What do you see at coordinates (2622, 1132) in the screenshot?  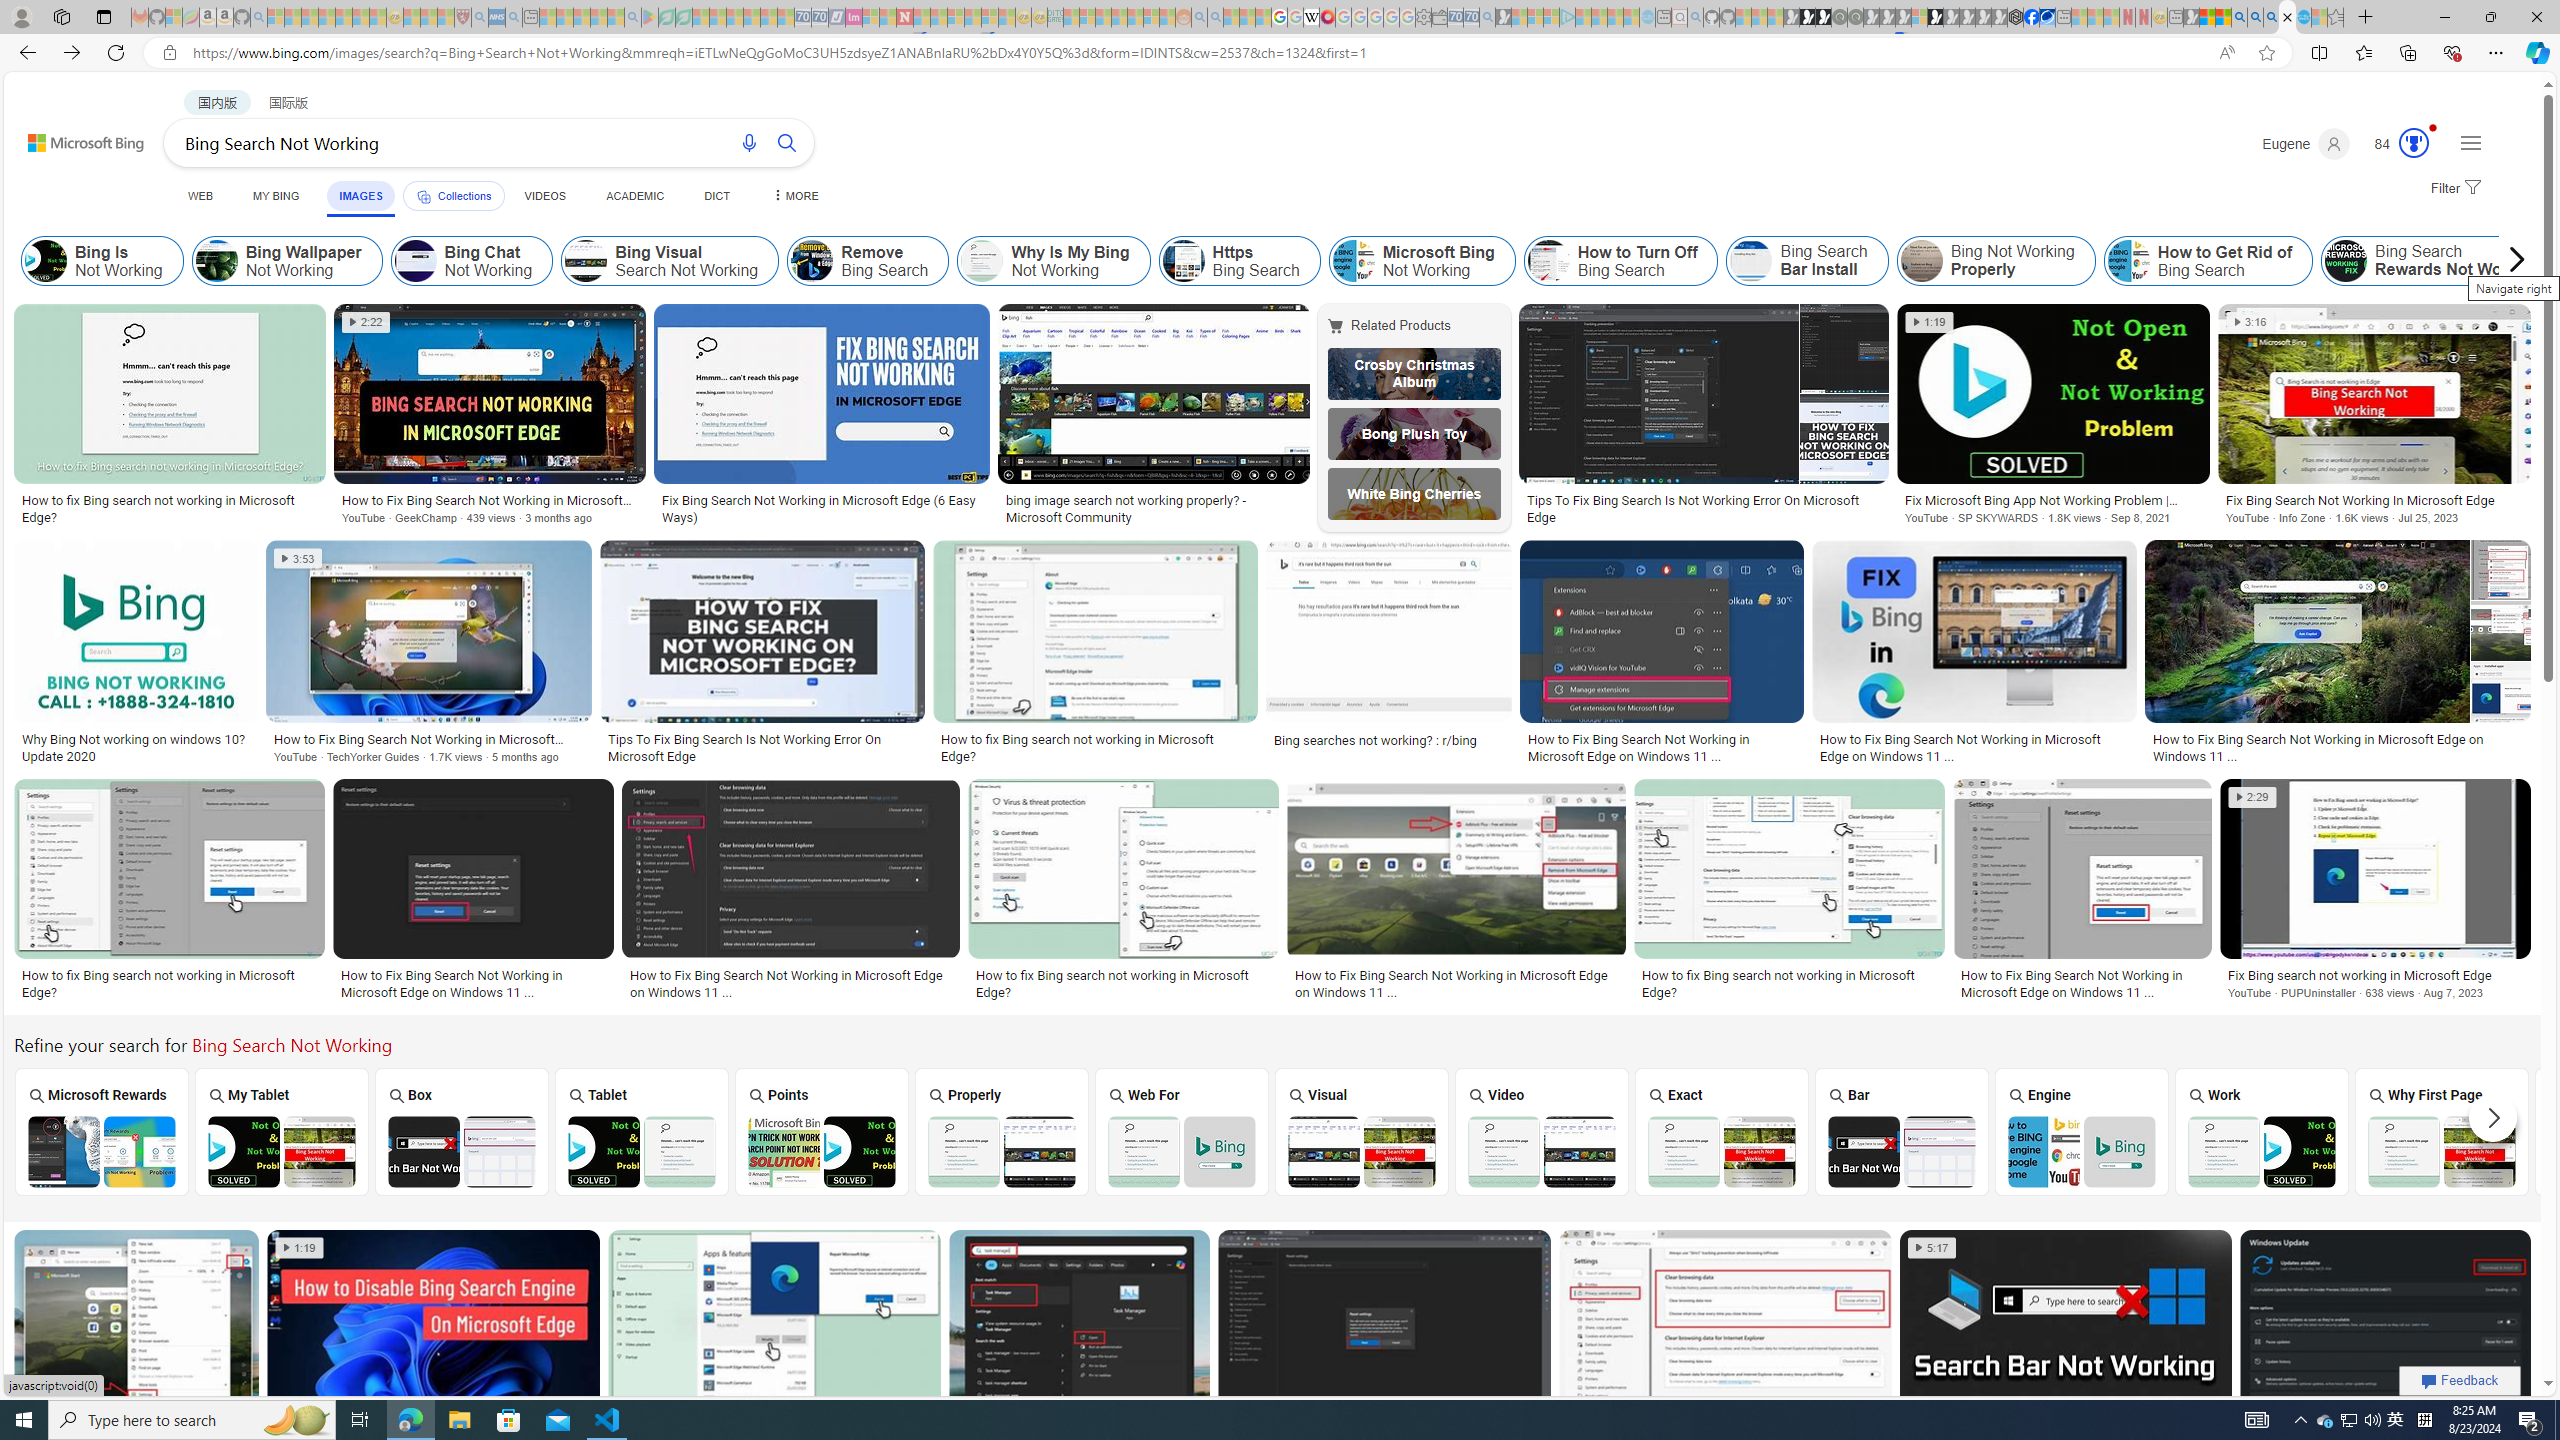 I see `Microsoft Bing Image Search Not Working Microsoft` at bounding box center [2622, 1132].